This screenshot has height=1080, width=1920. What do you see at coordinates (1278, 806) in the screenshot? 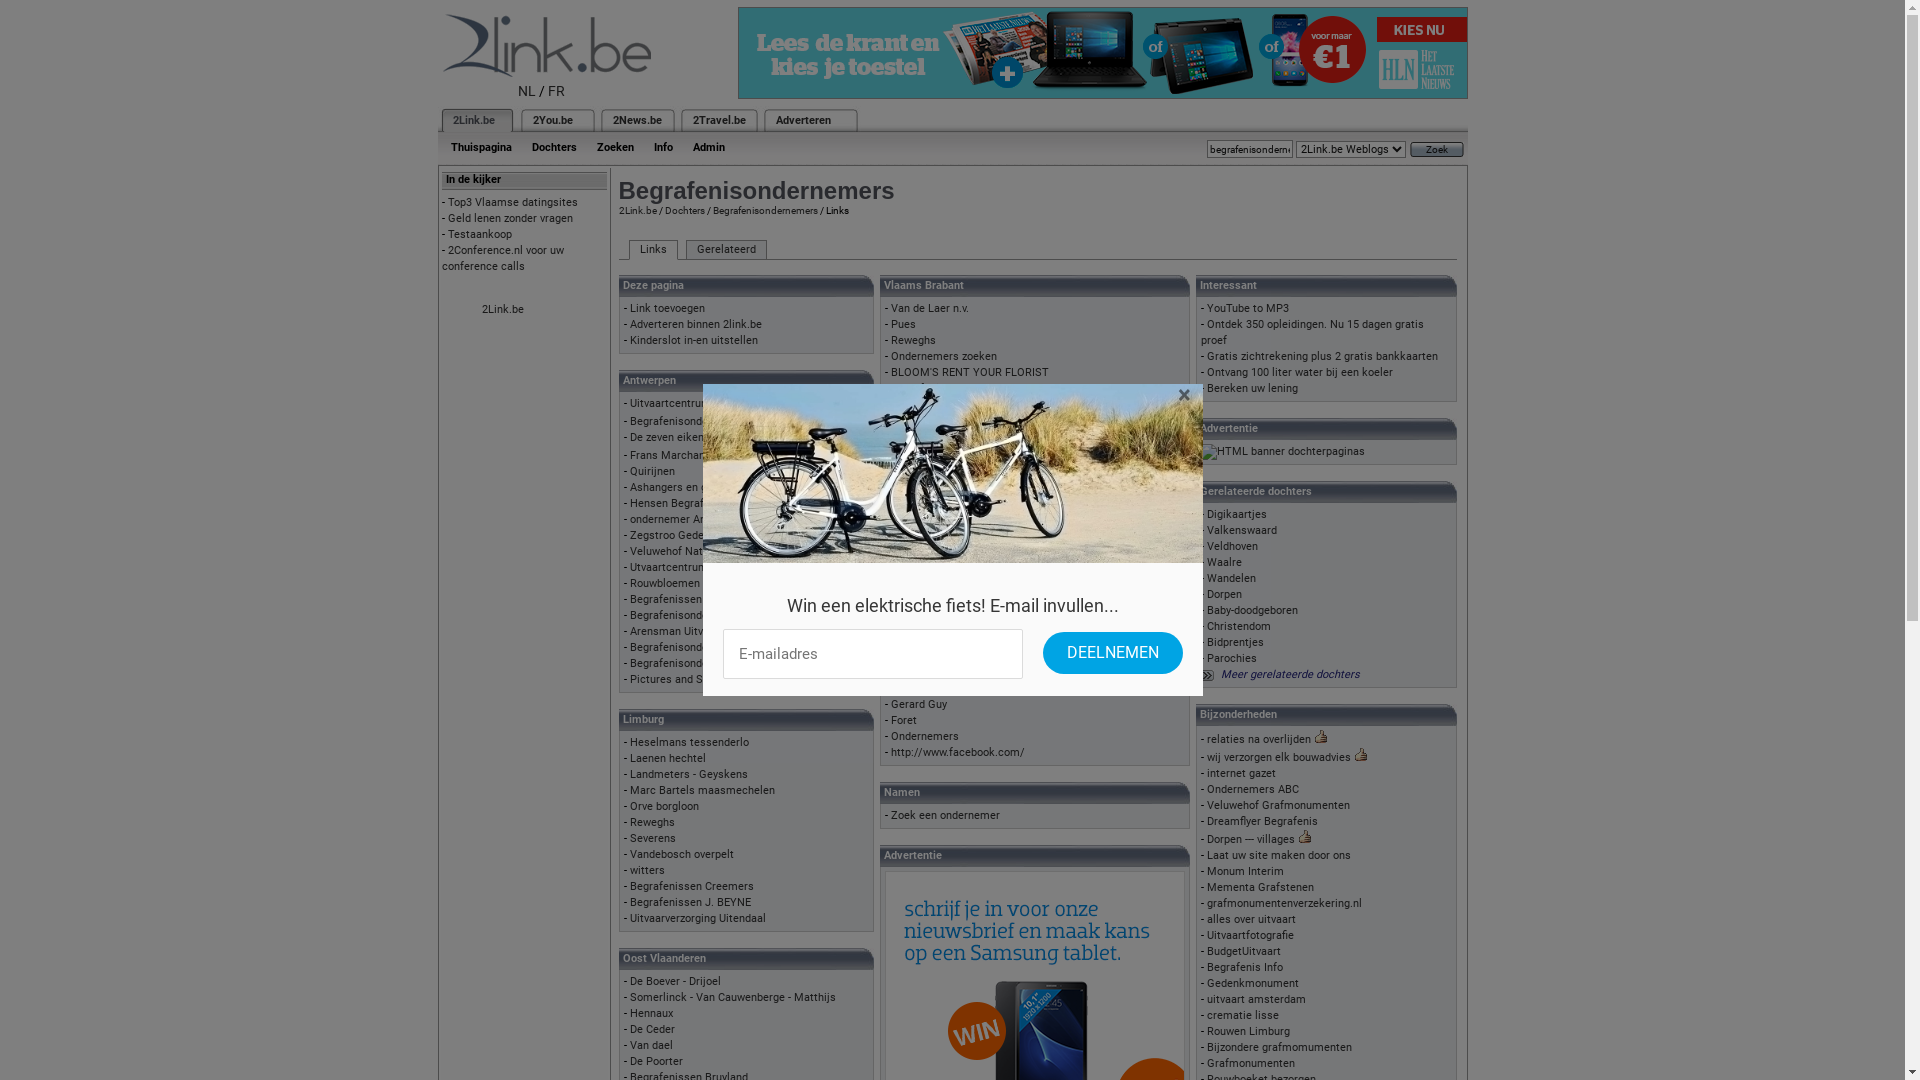
I see `Veluwehof Grafmonumenten` at bounding box center [1278, 806].